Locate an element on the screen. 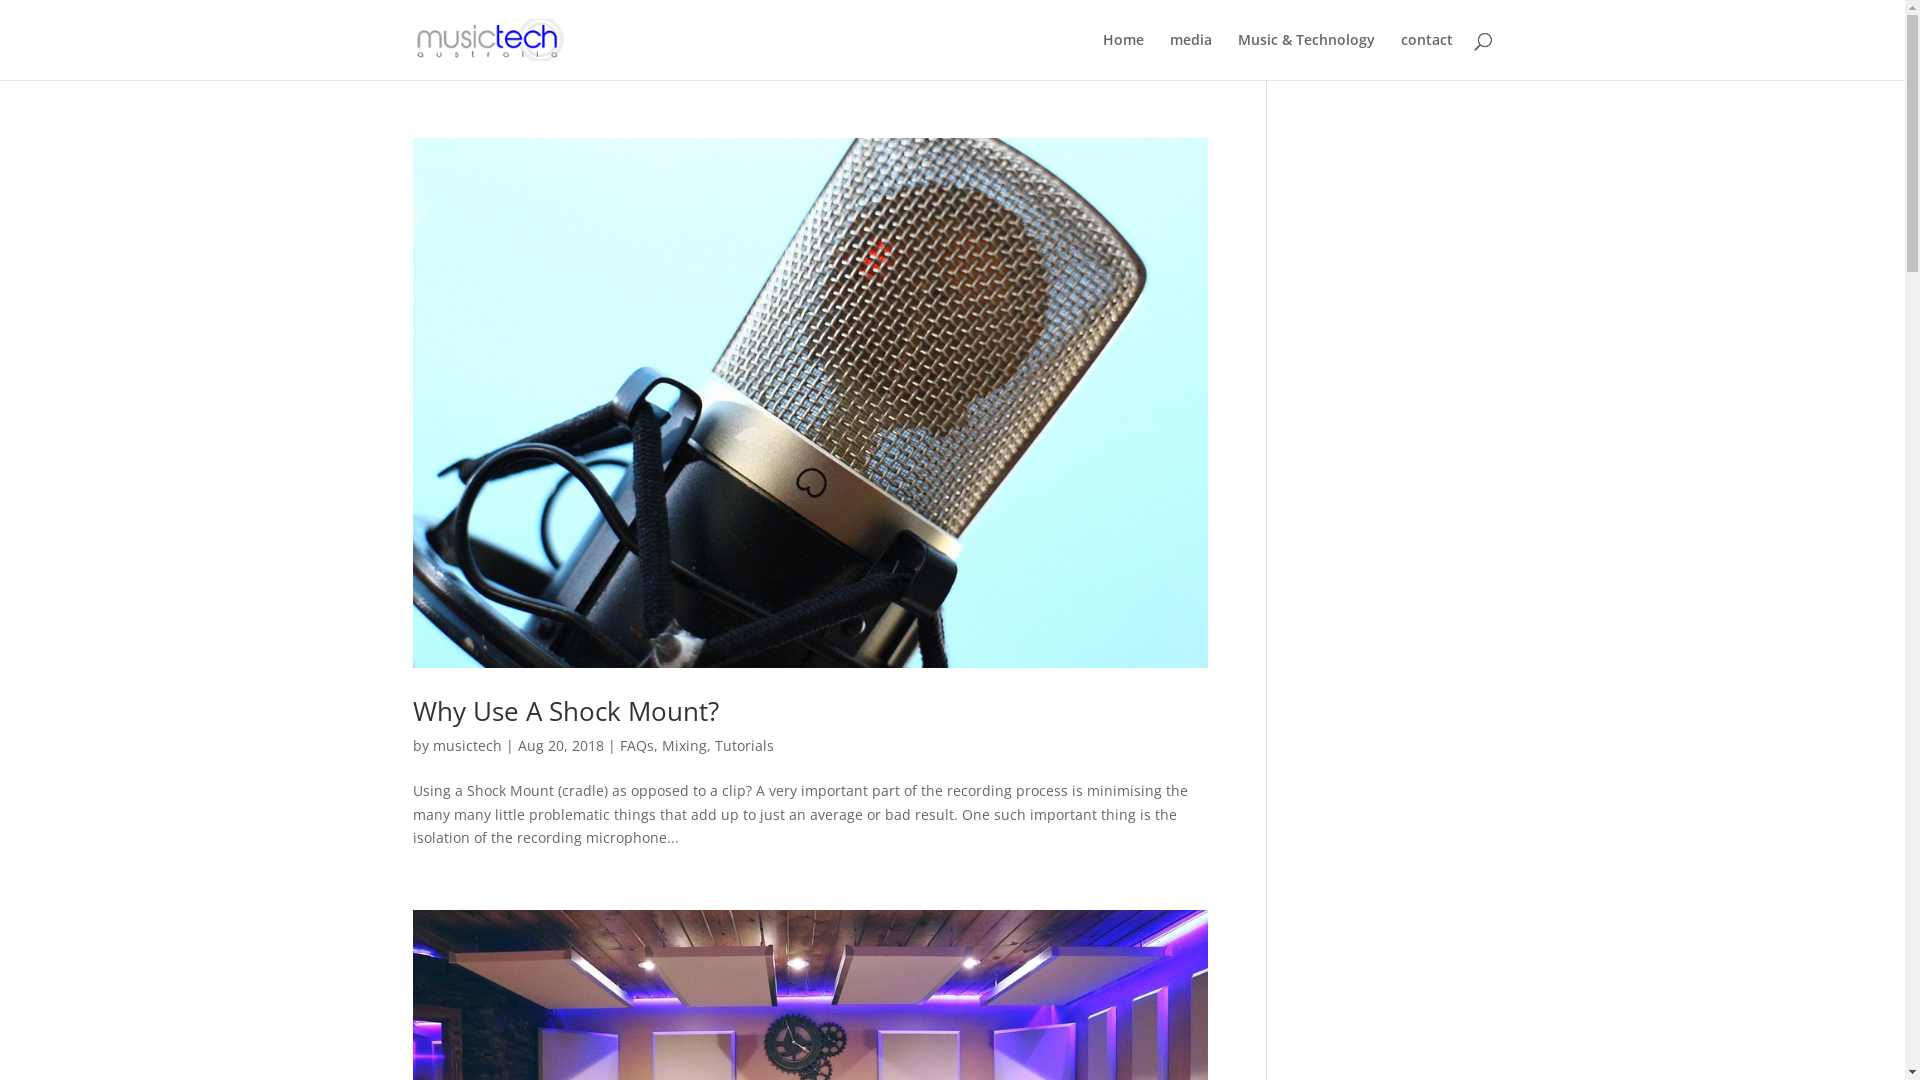 The width and height of the screenshot is (1920, 1080). Why Use A Shock Mount? is located at coordinates (565, 711).